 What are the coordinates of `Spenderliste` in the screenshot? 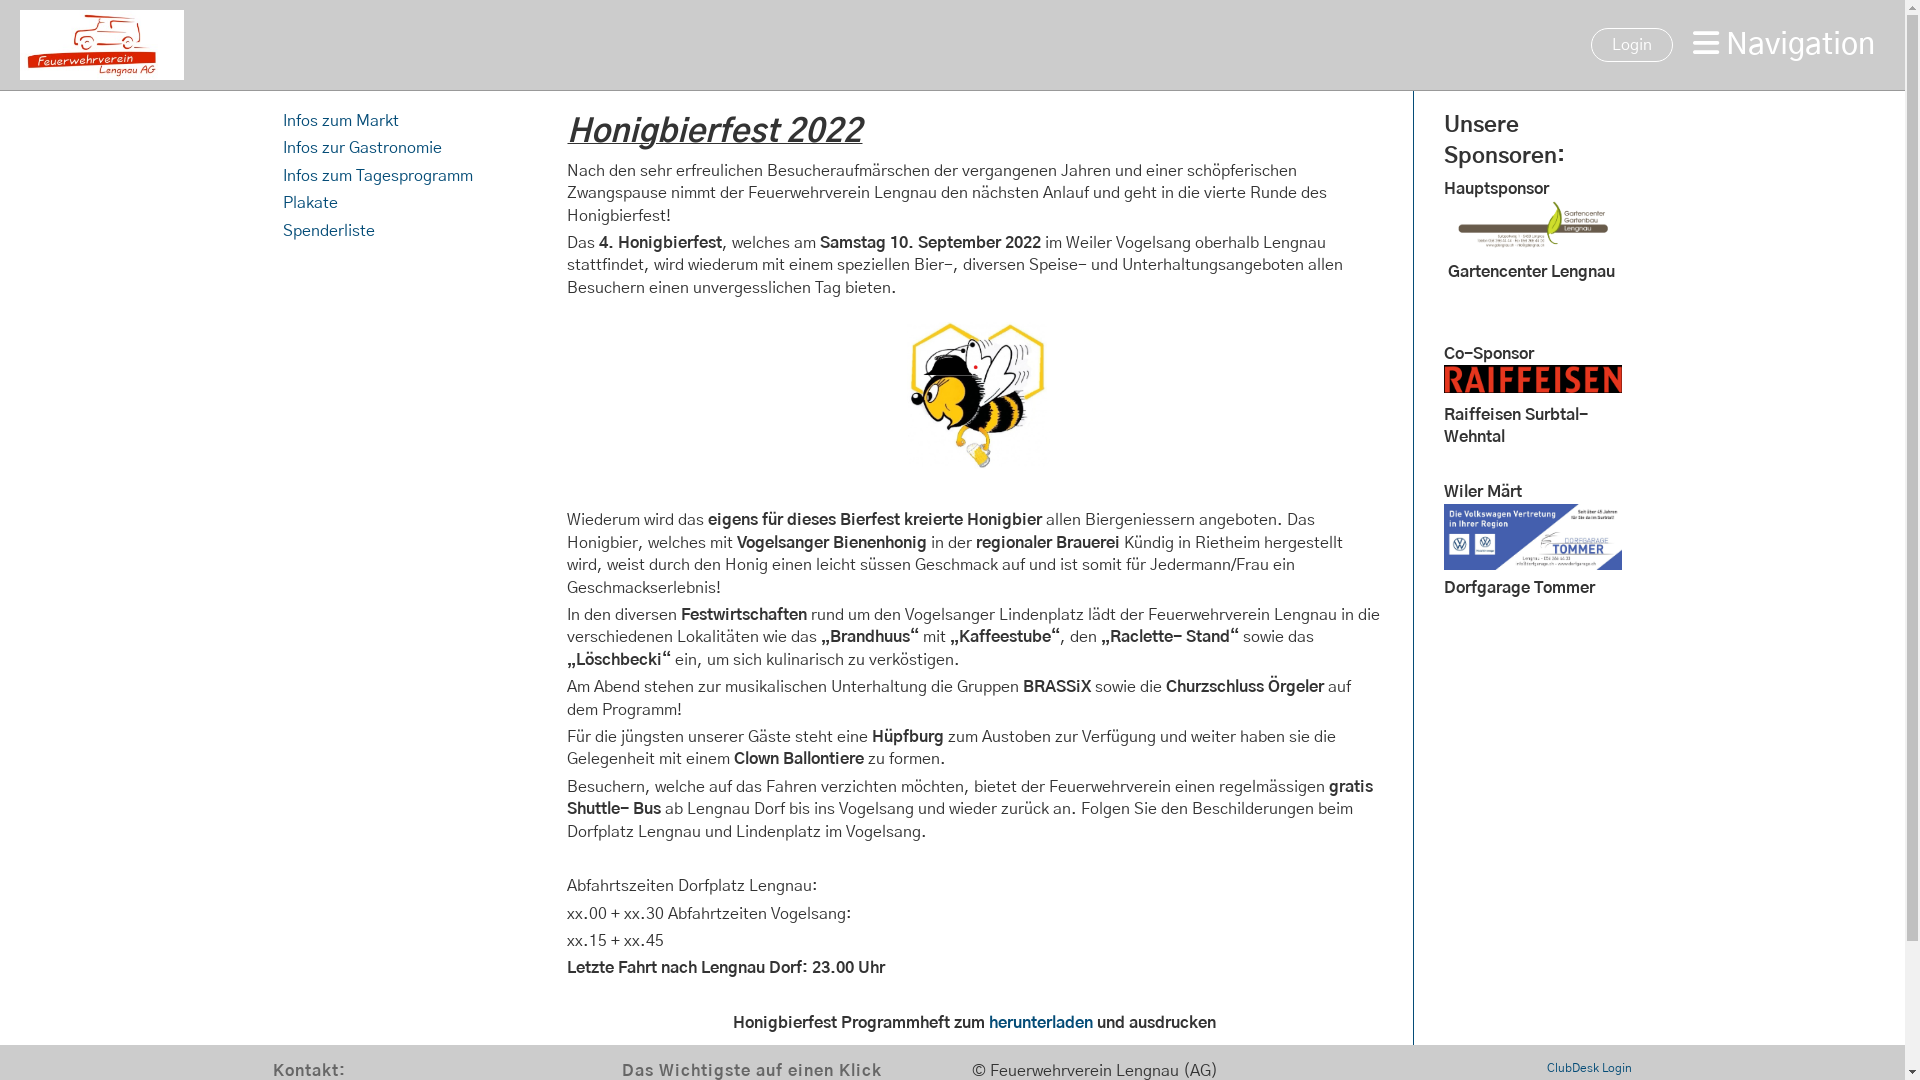 It's located at (328, 231).